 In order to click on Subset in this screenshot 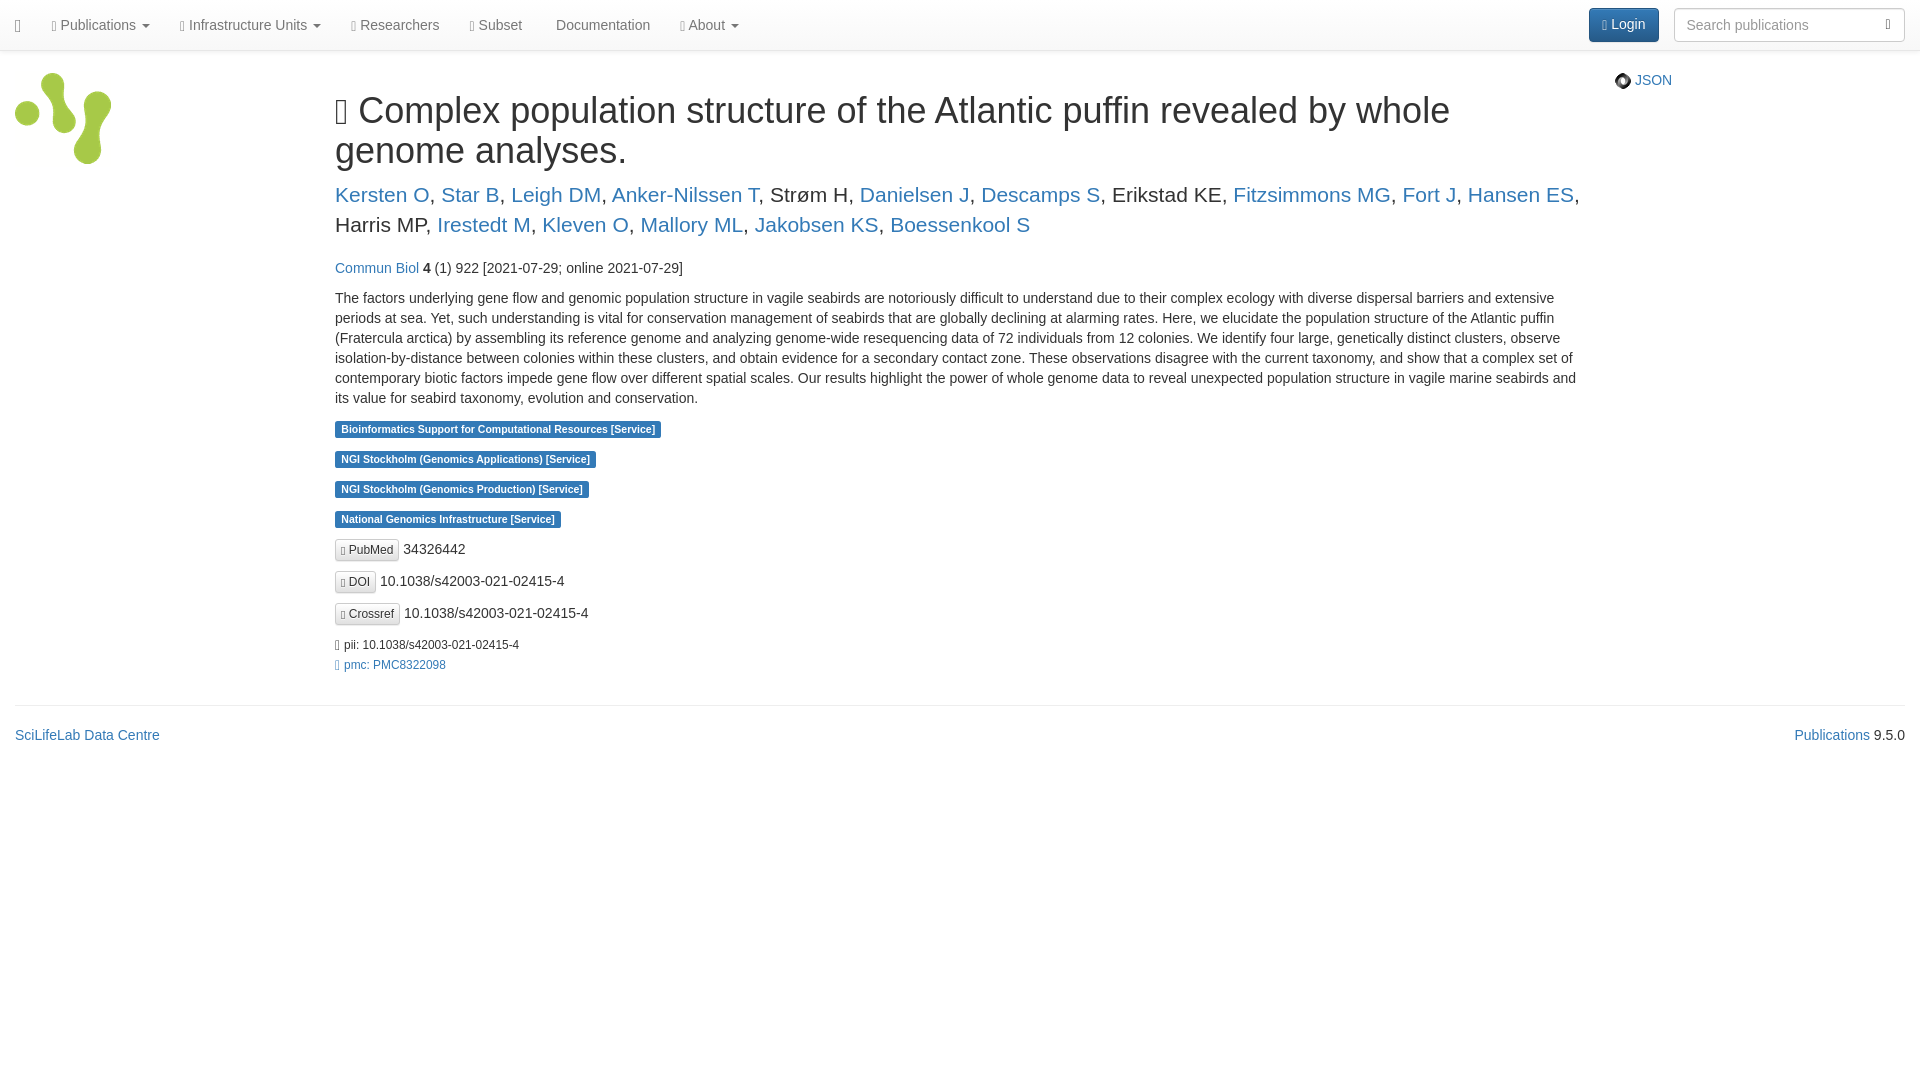, I will do `click(496, 24)`.